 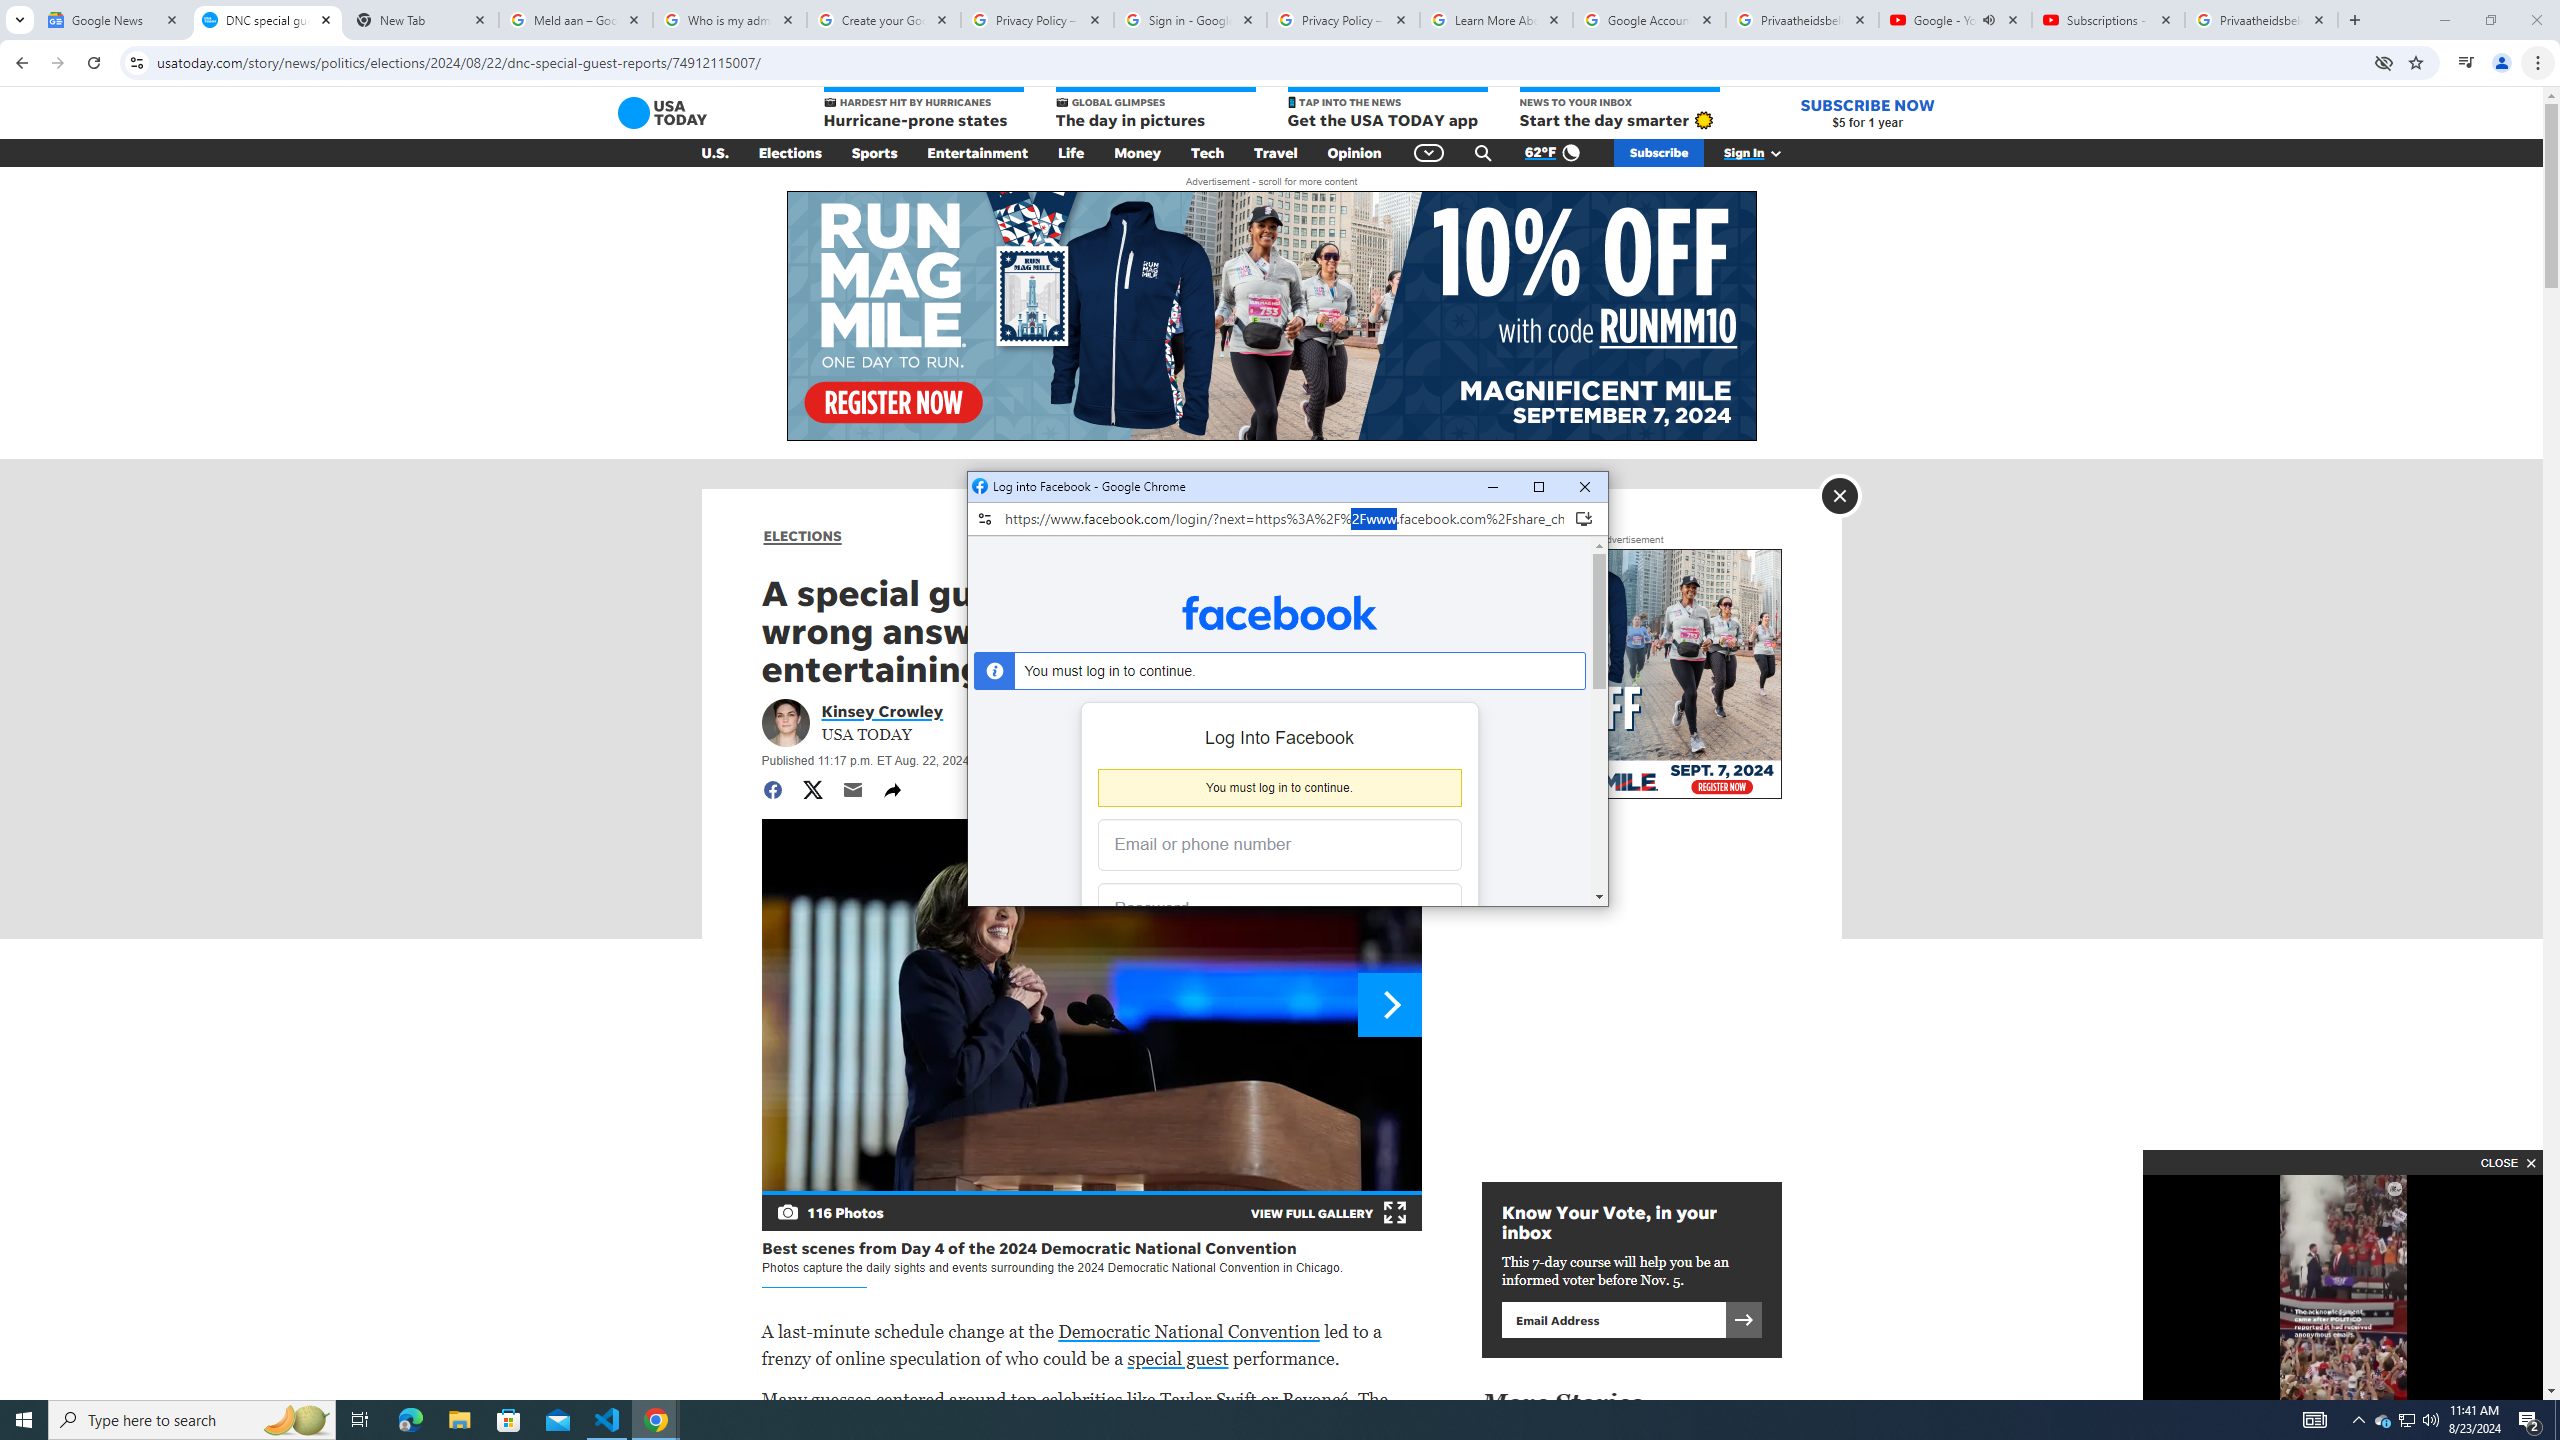 I want to click on Subscriptions - YouTube, so click(x=2108, y=20).